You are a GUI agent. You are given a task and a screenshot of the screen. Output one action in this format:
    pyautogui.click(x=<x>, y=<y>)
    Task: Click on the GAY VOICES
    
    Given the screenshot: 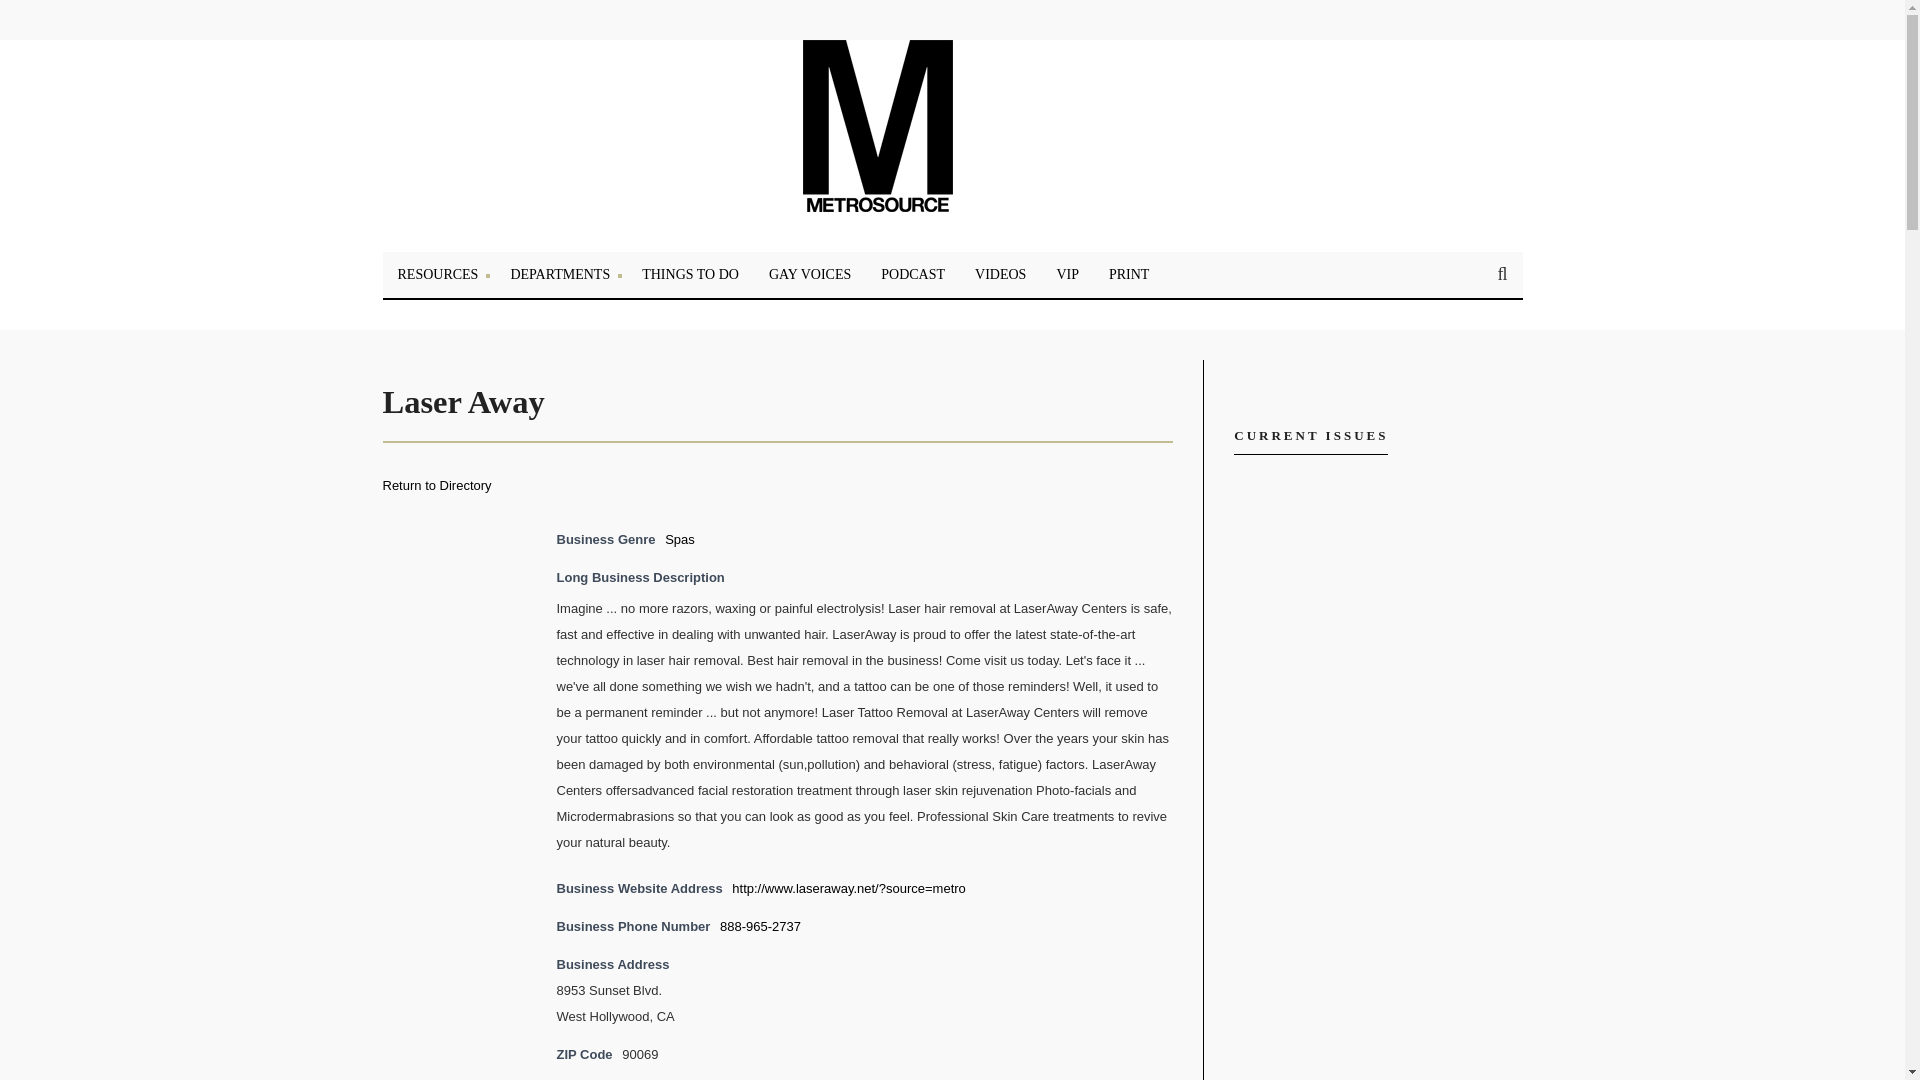 What is the action you would take?
    pyautogui.click(x=810, y=274)
    